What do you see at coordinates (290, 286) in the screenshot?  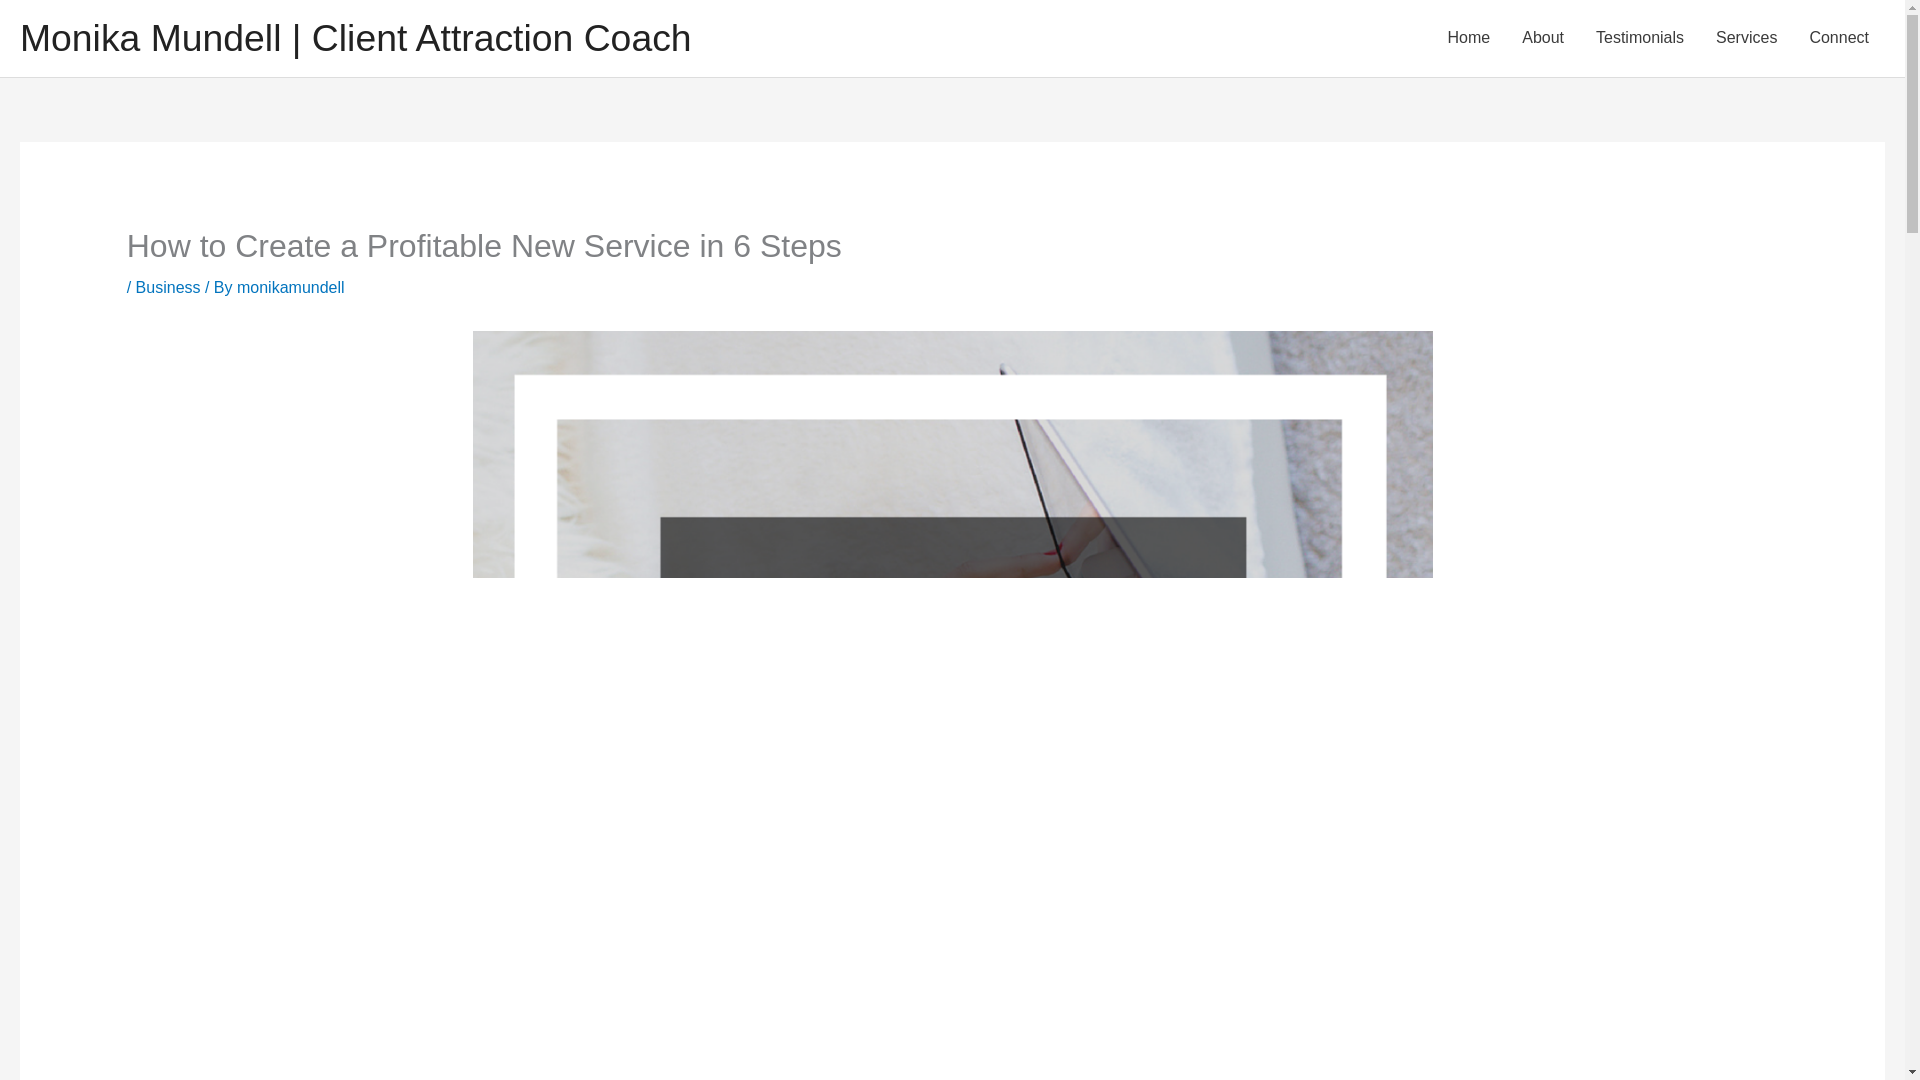 I see `monikamundell` at bounding box center [290, 286].